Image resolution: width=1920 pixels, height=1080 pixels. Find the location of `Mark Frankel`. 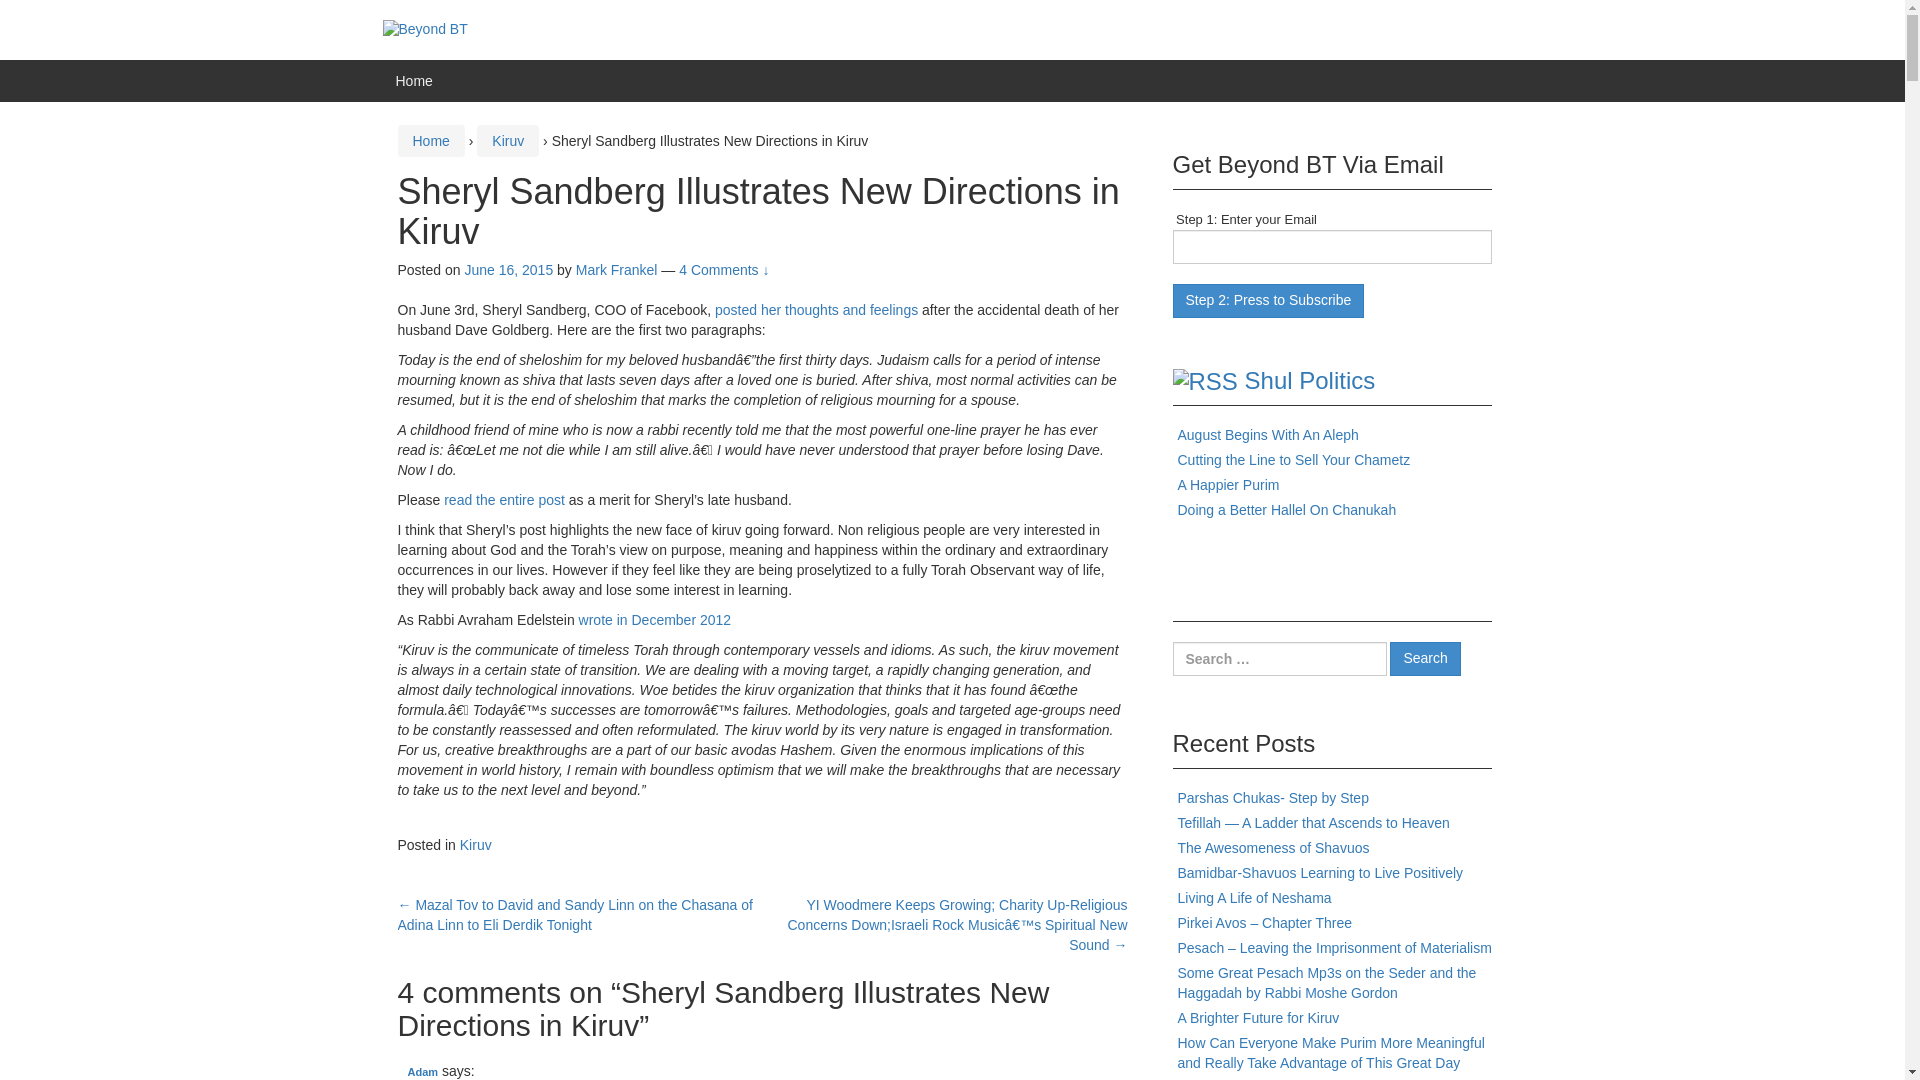

Mark Frankel is located at coordinates (617, 270).